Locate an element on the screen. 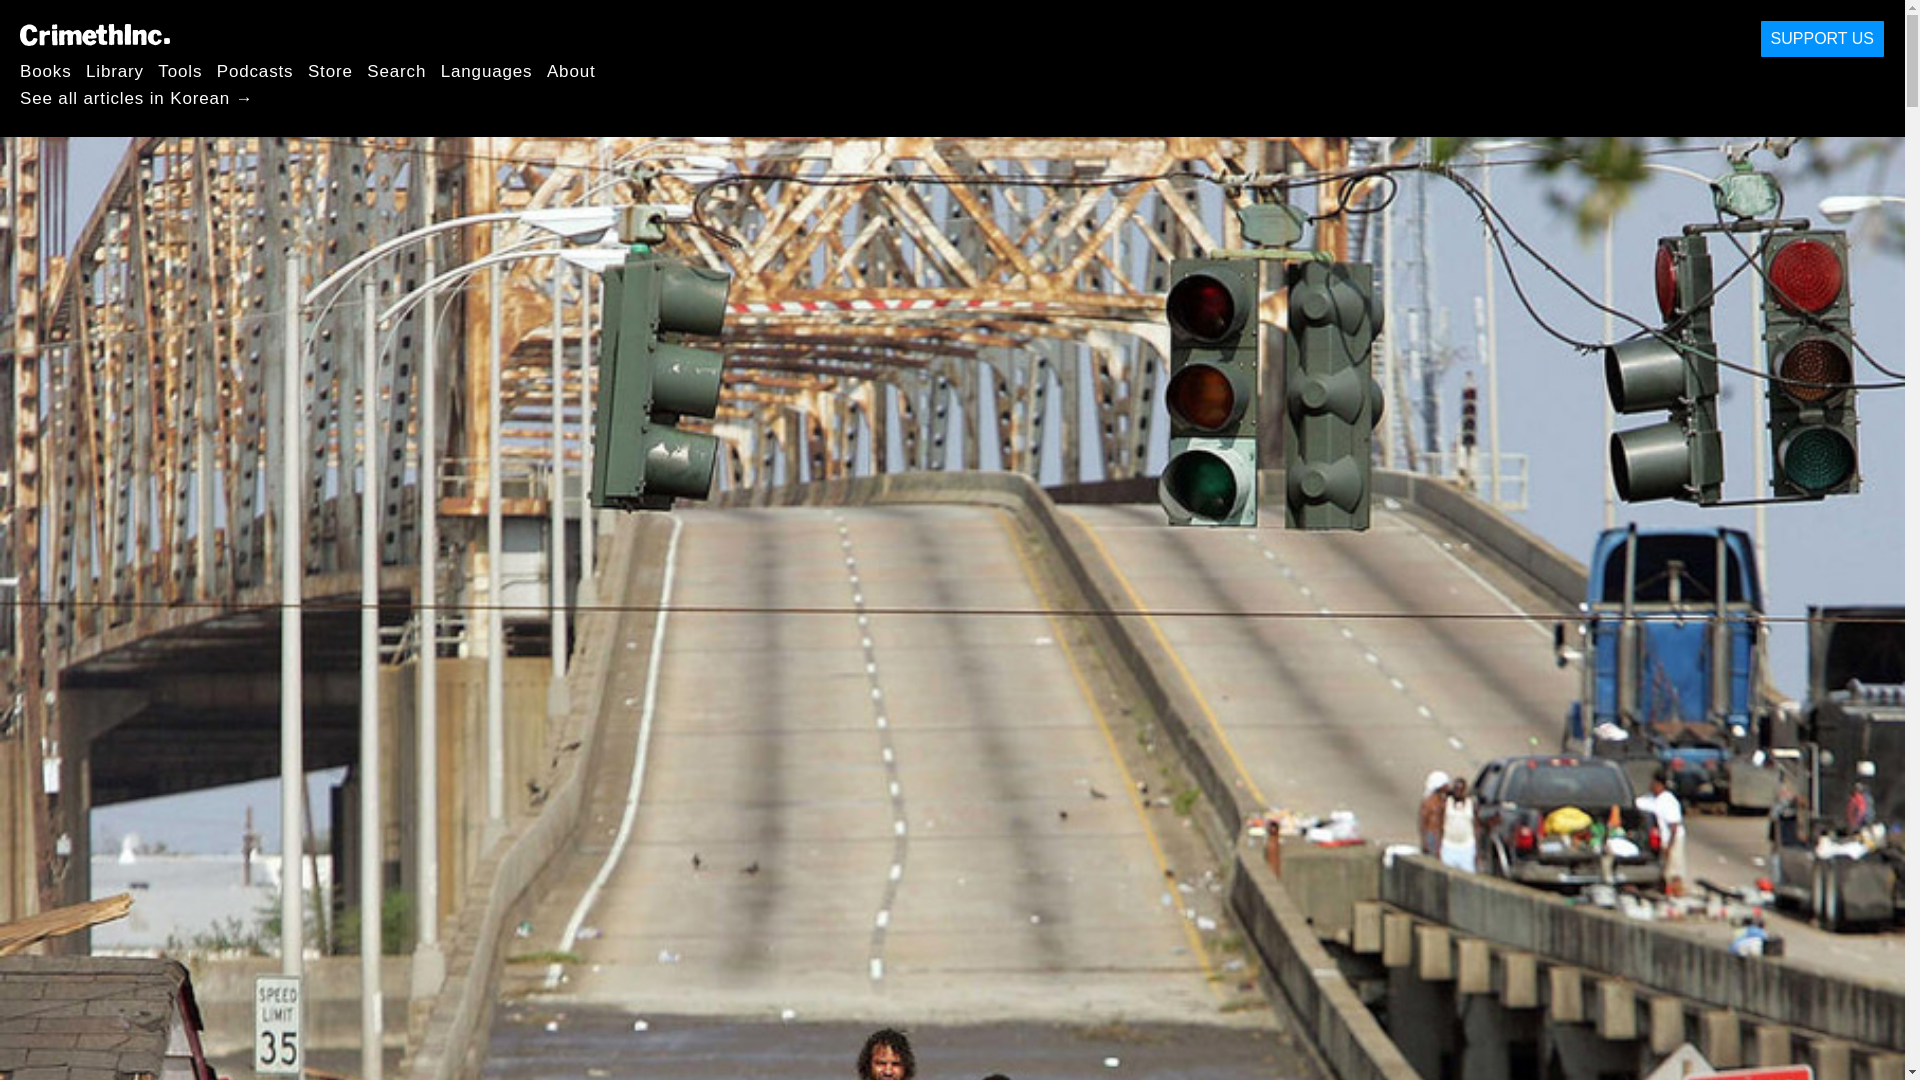 The image size is (1920, 1080). About is located at coordinates (571, 70).